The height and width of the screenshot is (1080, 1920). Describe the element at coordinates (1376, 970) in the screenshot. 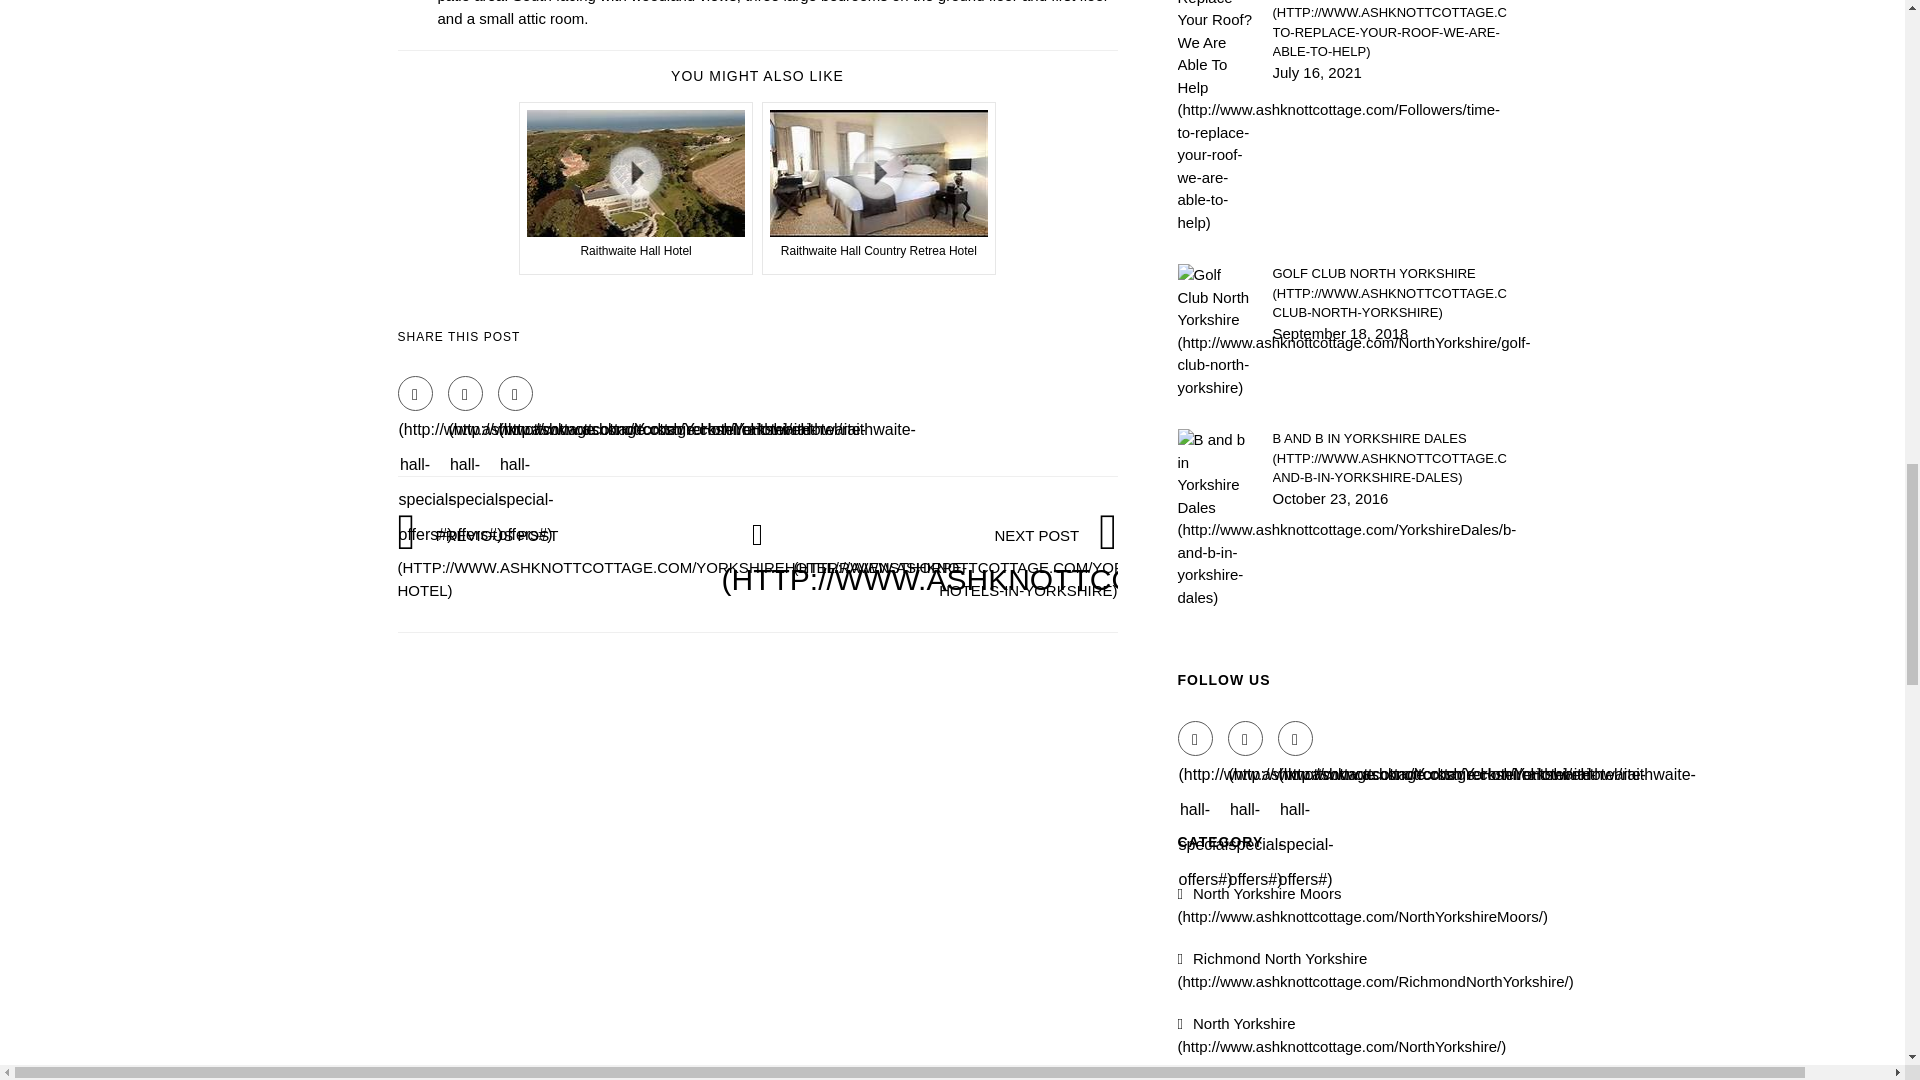

I see `View all posts filed under Richmond North Yorkshire` at that location.